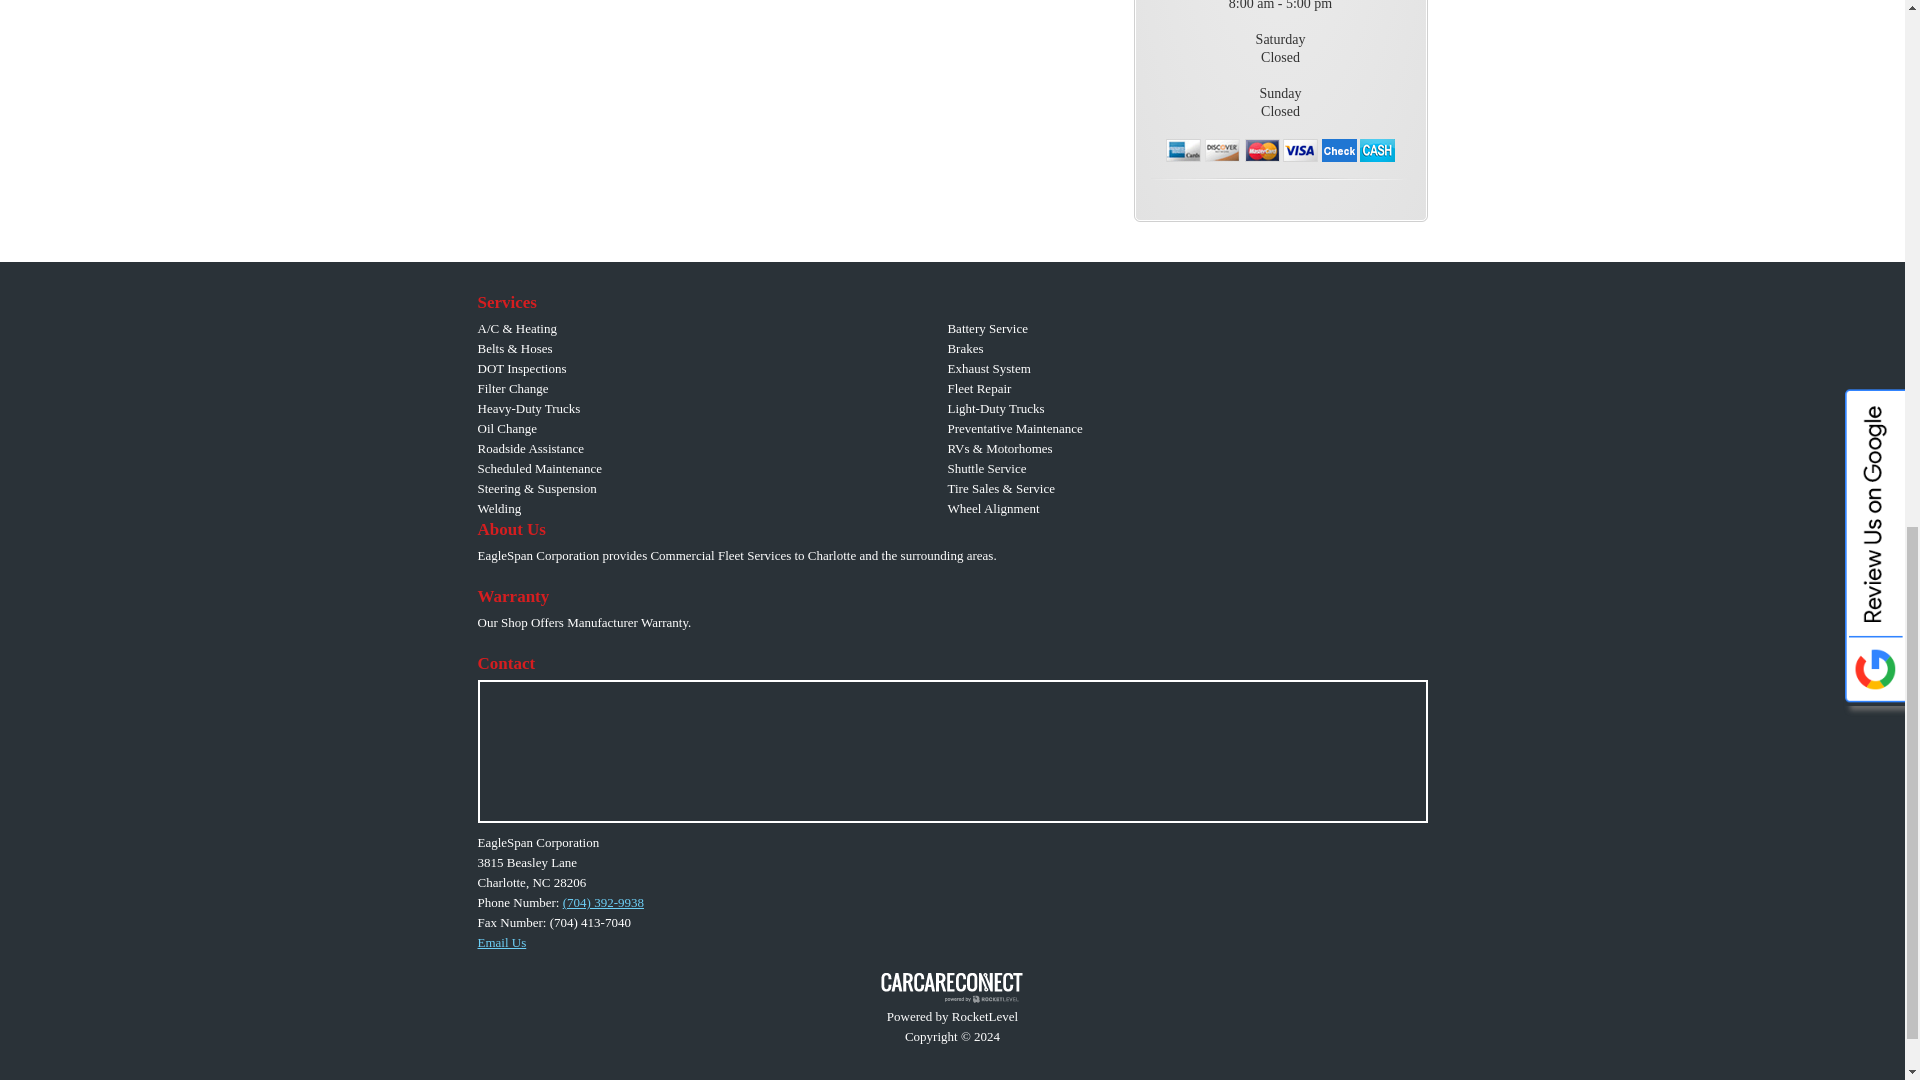 This screenshot has width=1920, height=1080. I want to click on RocketLevel, so click(952, 997).